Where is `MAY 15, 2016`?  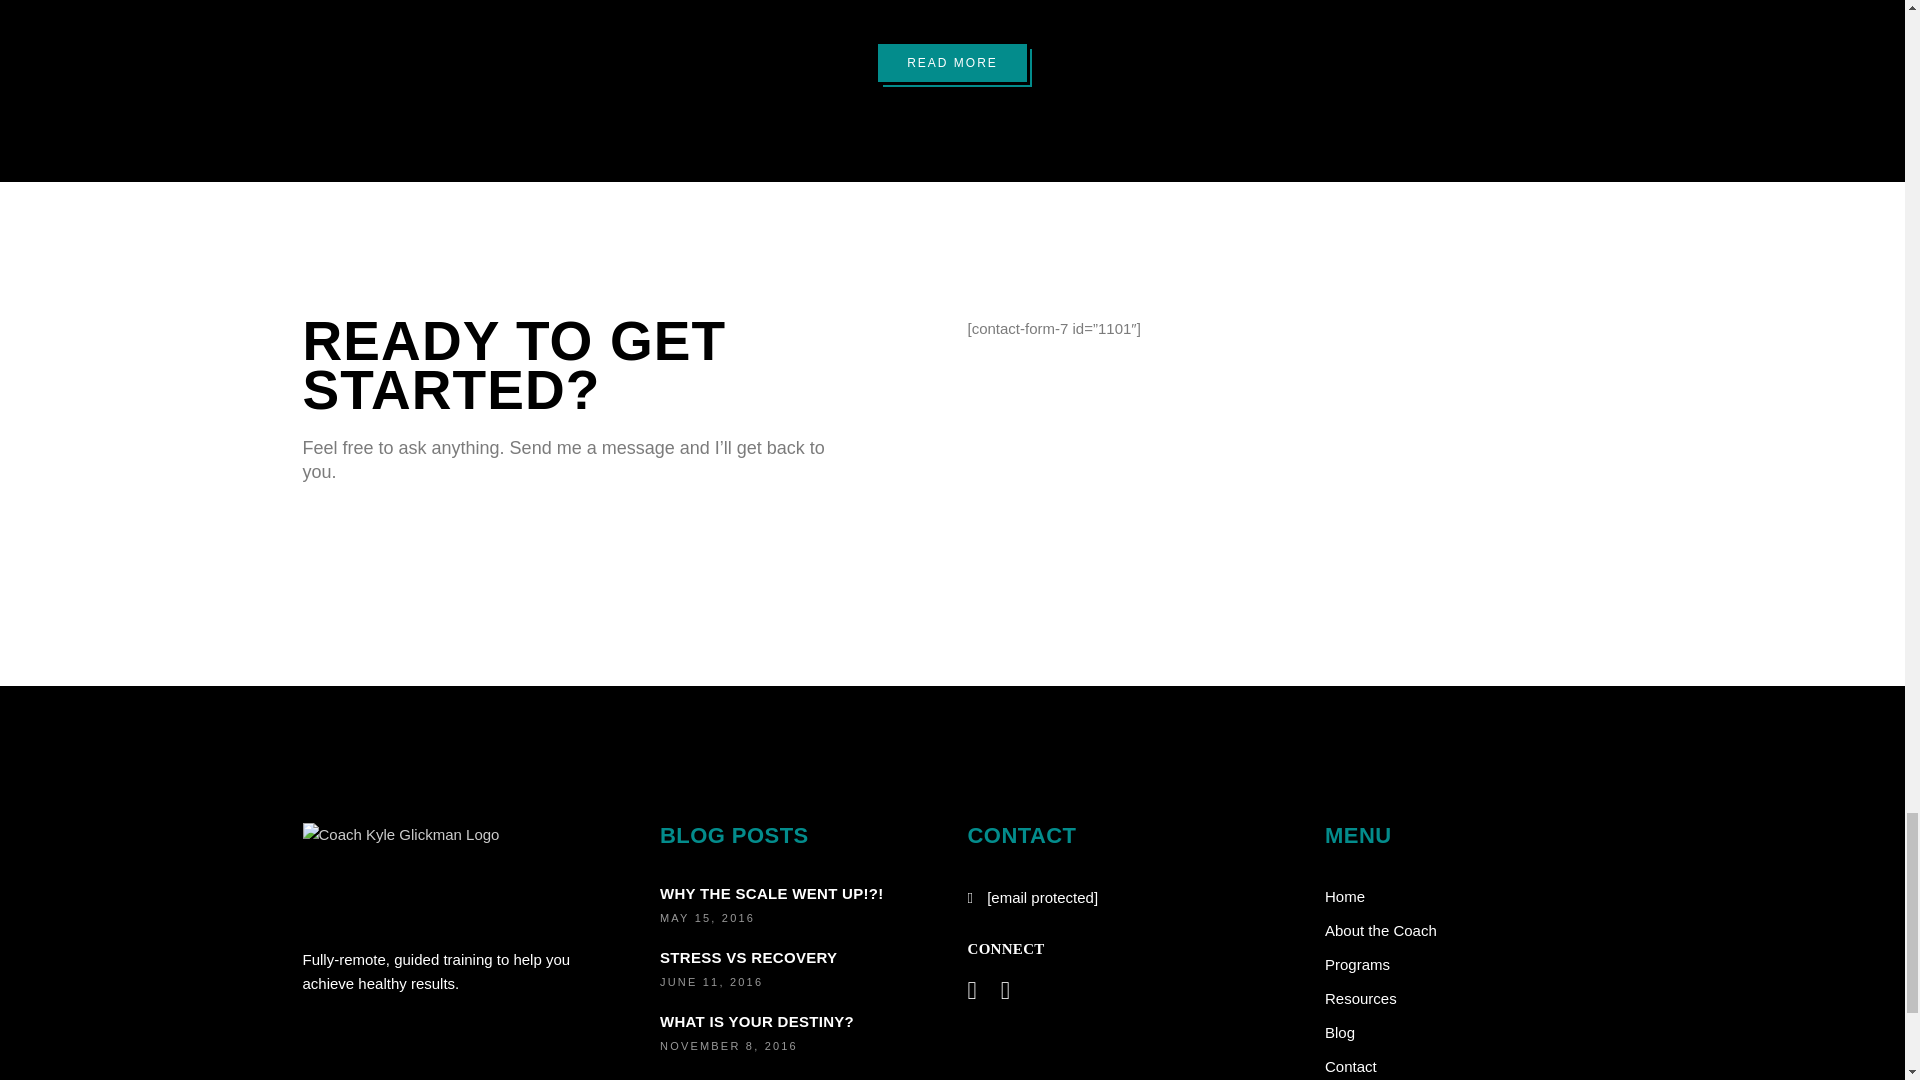 MAY 15, 2016 is located at coordinates (707, 918).